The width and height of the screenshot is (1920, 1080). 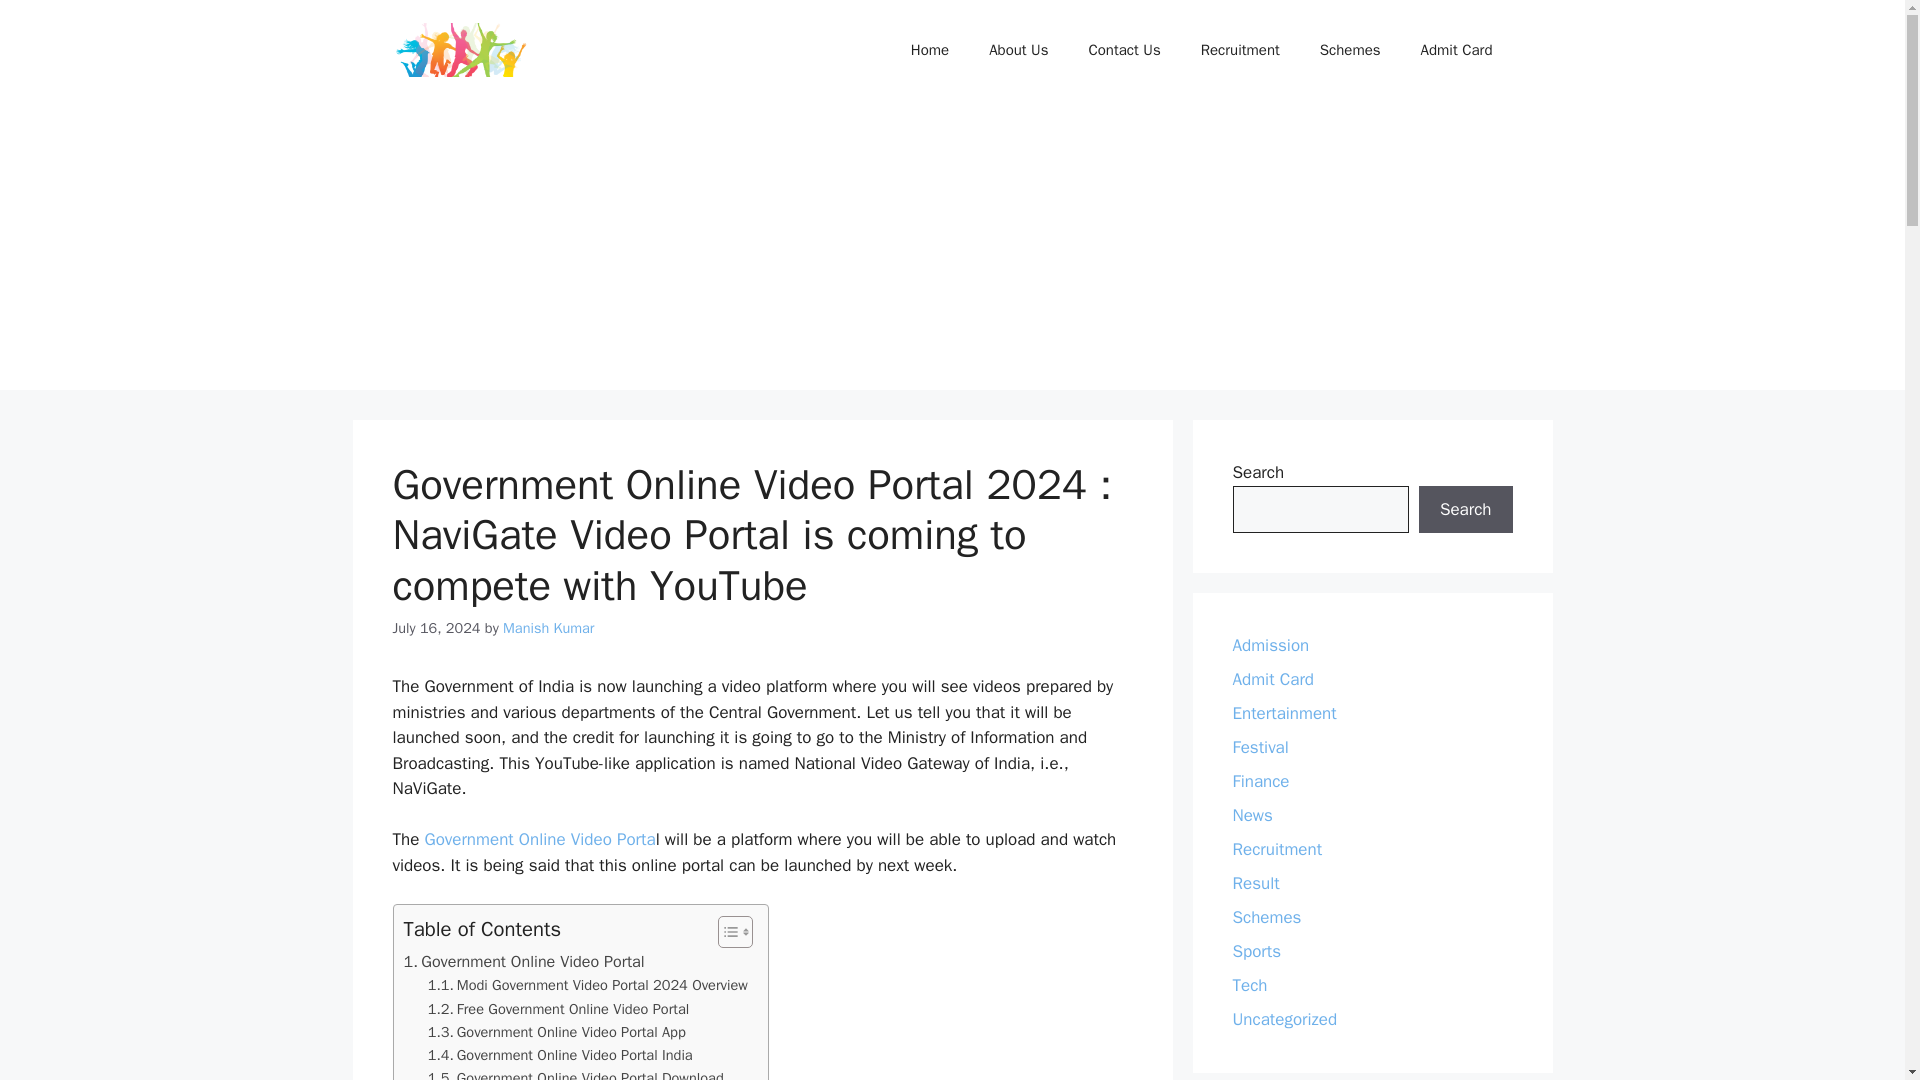 What do you see at coordinates (556, 1032) in the screenshot?
I see `Government Online Video Portal App` at bounding box center [556, 1032].